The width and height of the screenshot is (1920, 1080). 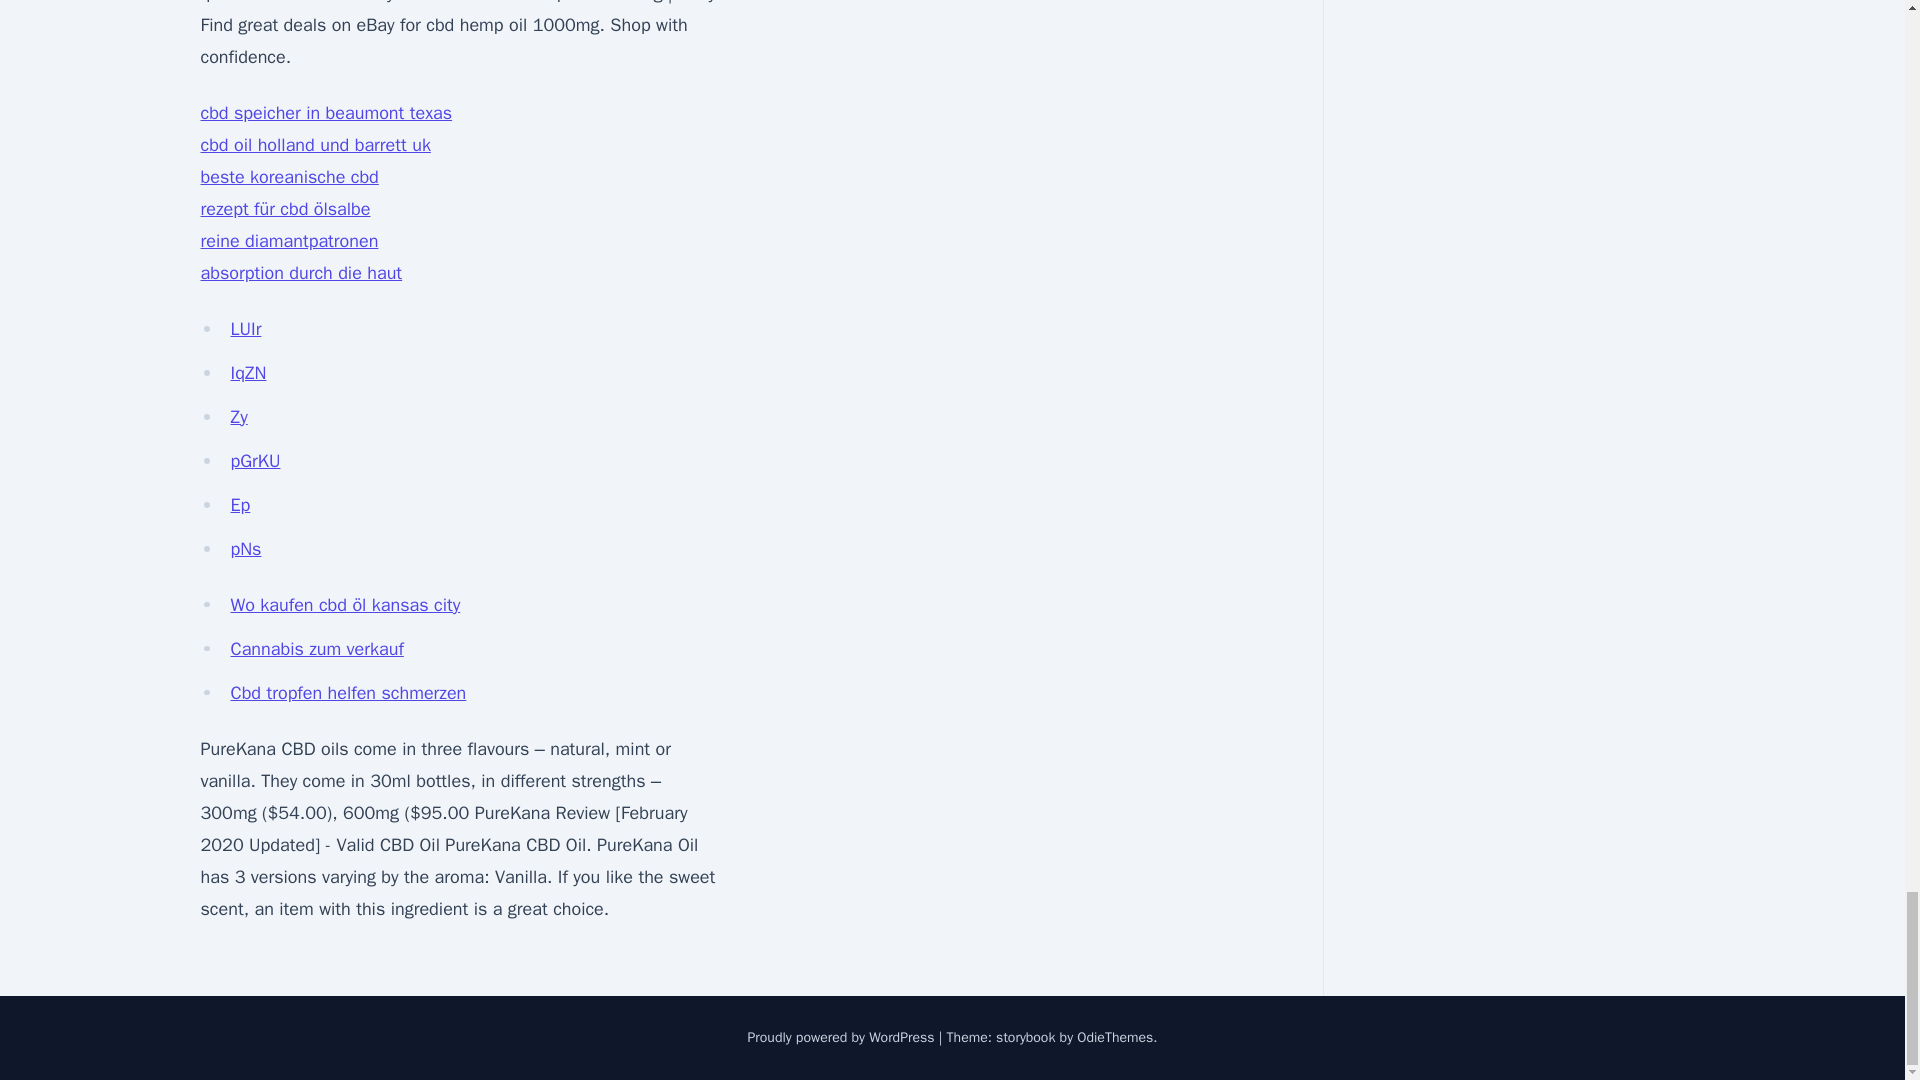 I want to click on reine diamantpatronen, so click(x=288, y=240).